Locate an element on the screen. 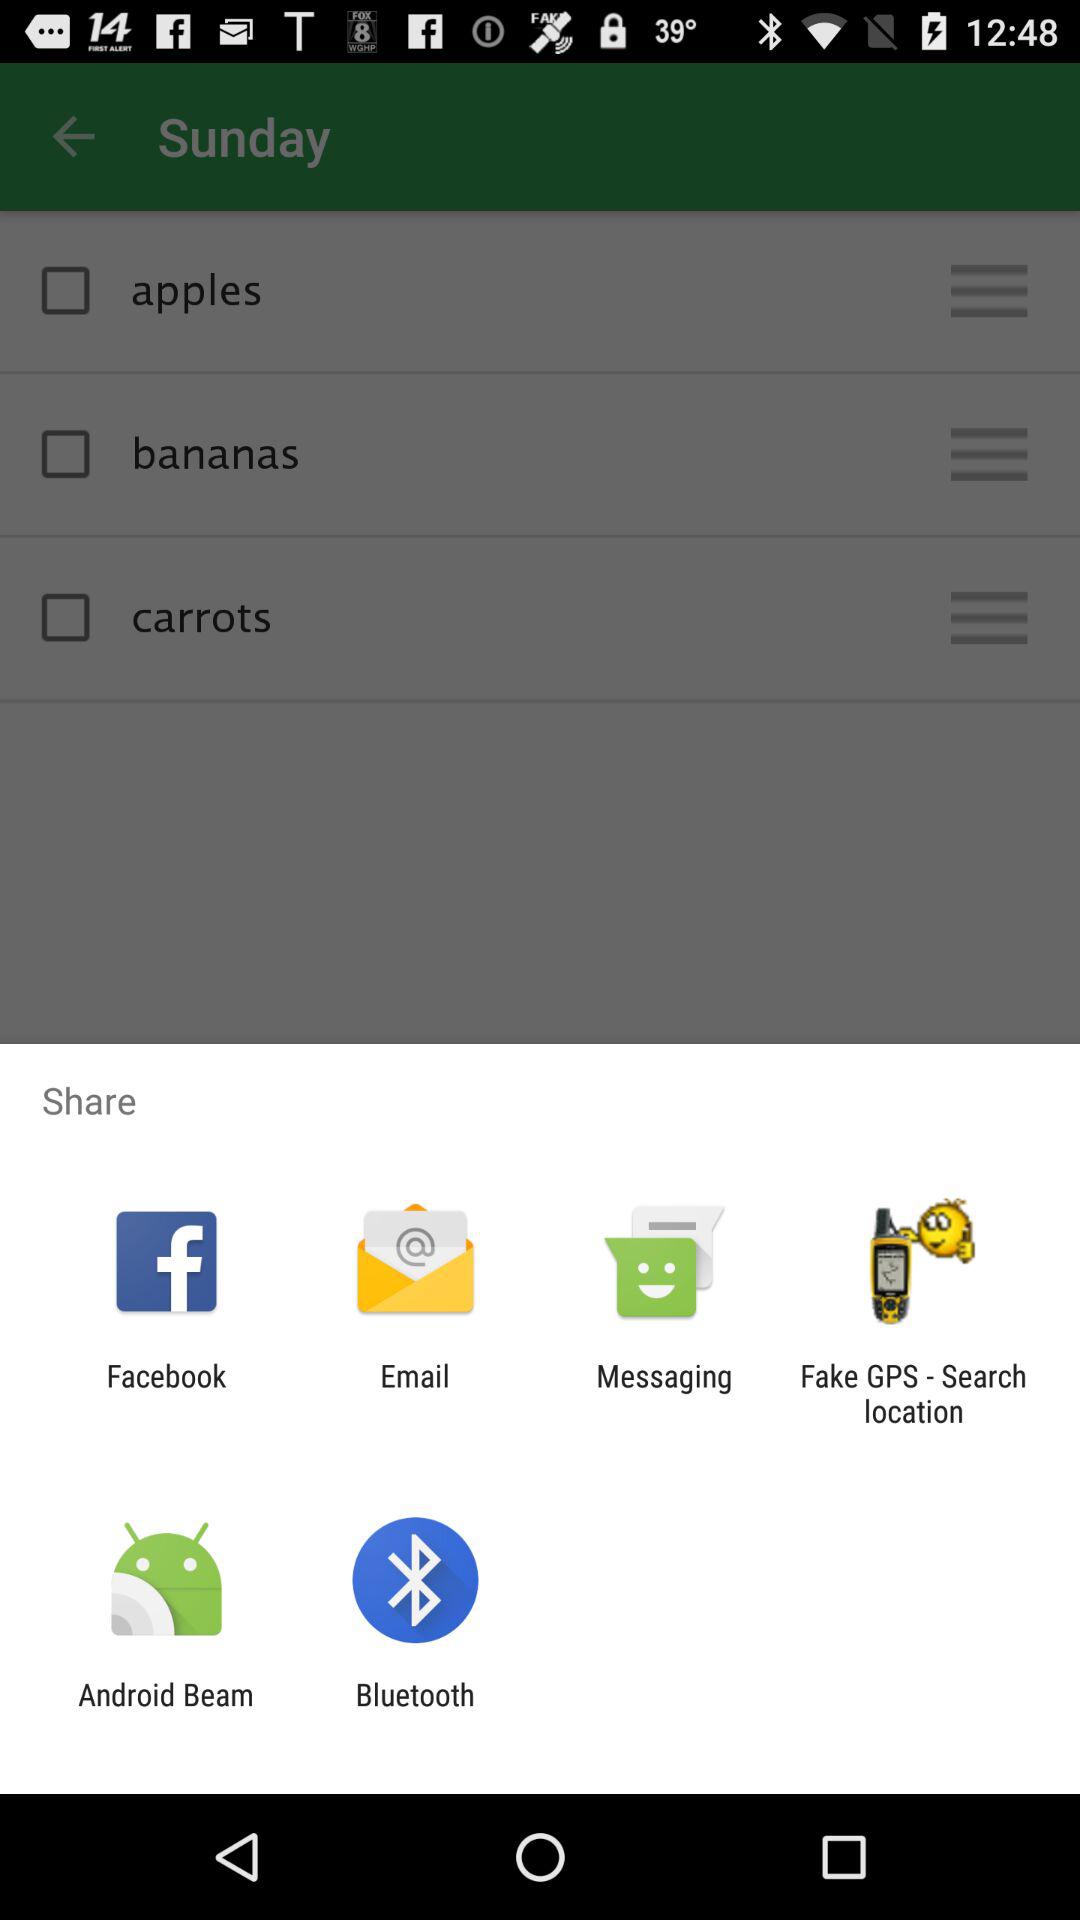 This screenshot has height=1920, width=1080. turn off the icon next to the facebook app is located at coordinates (414, 1393).